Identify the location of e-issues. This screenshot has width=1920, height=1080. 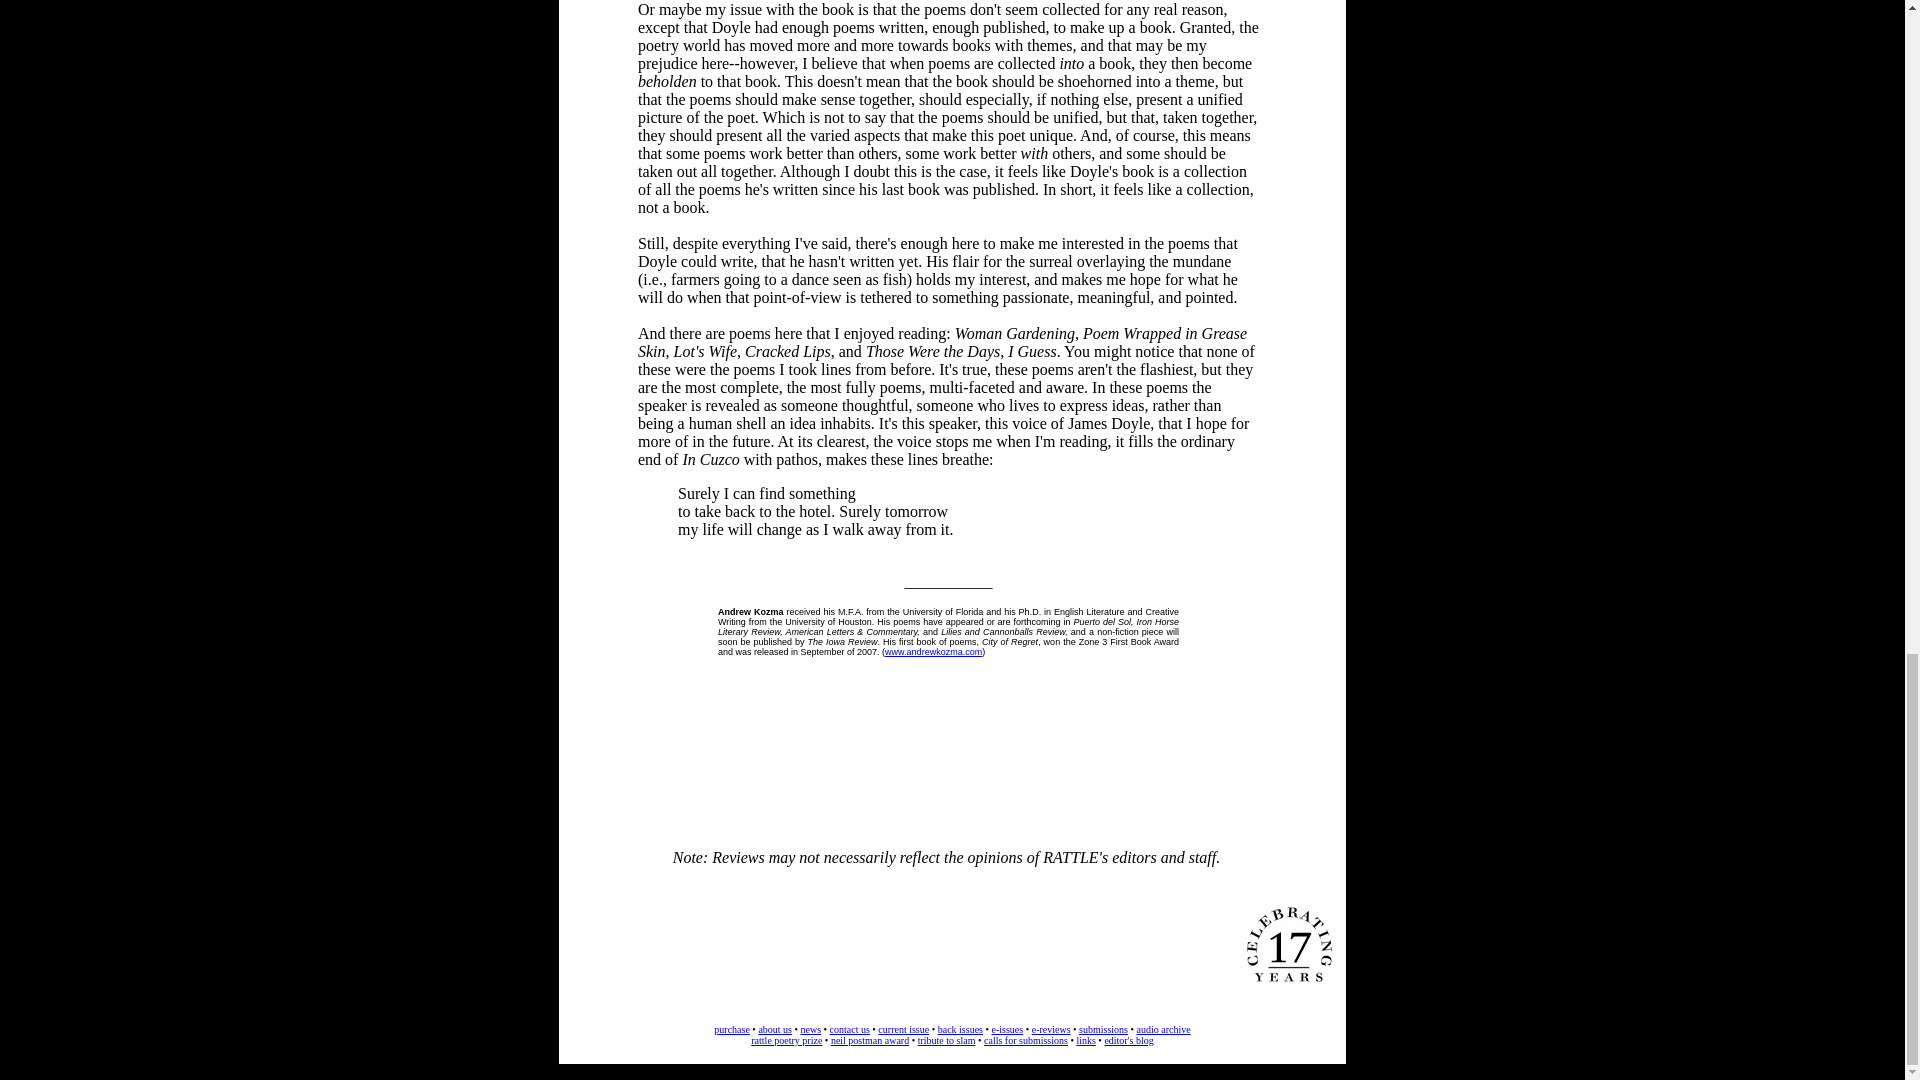
(1008, 1028).